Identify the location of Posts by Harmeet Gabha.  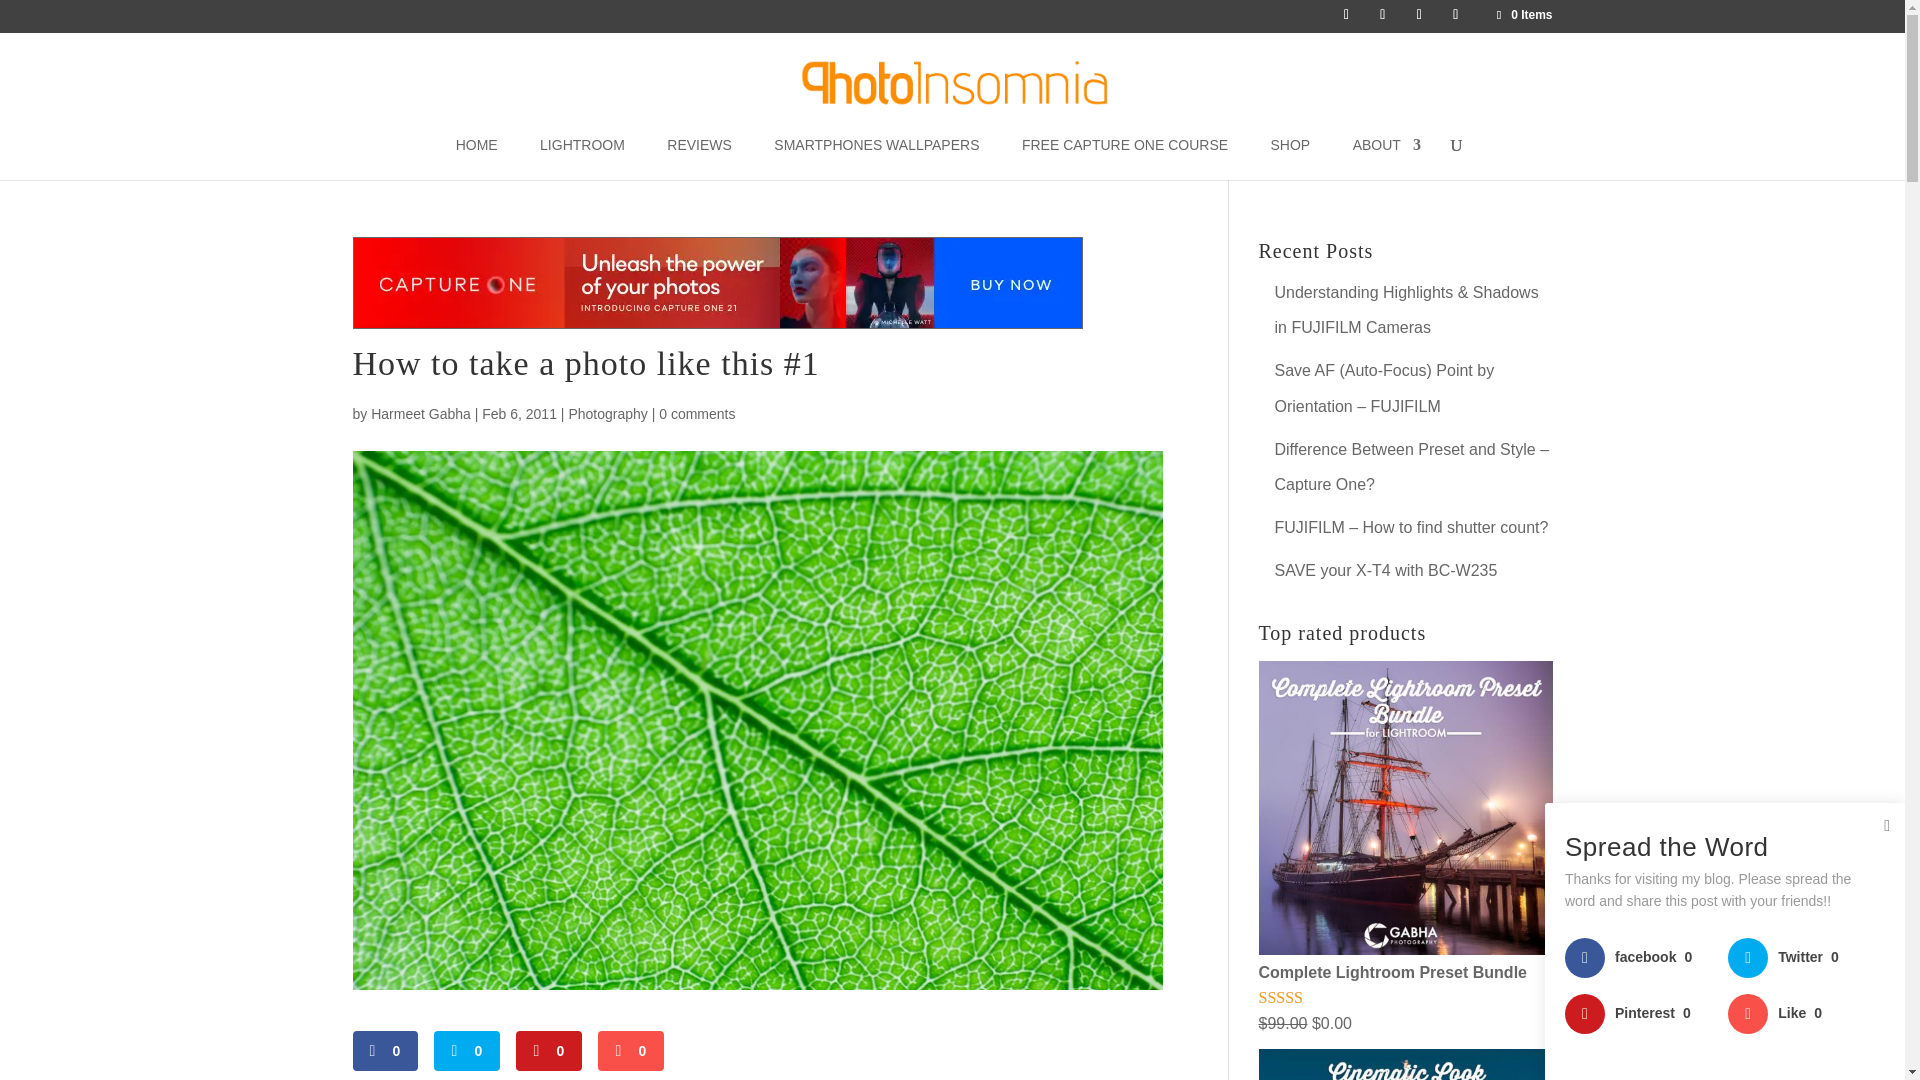
(420, 414).